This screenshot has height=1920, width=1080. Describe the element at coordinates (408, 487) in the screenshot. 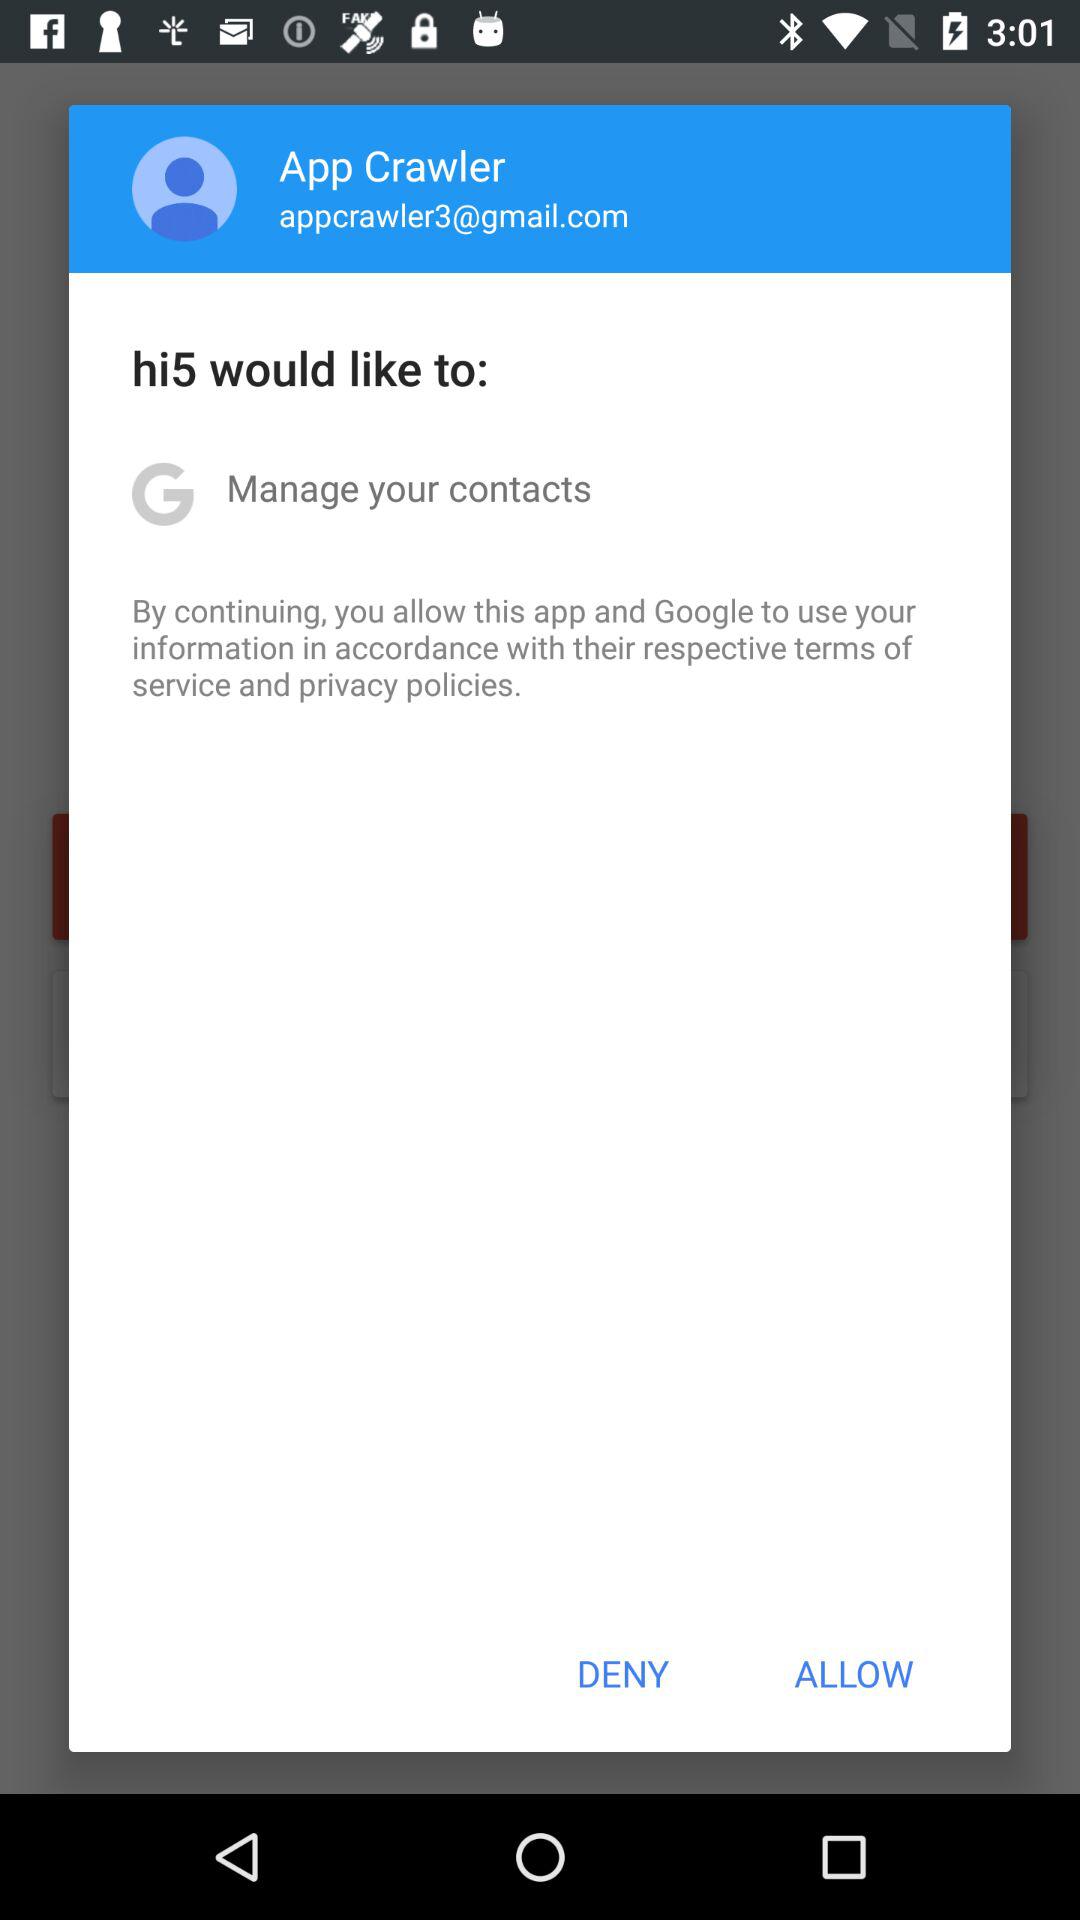

I see `select the manage your contacts icon` at that location.